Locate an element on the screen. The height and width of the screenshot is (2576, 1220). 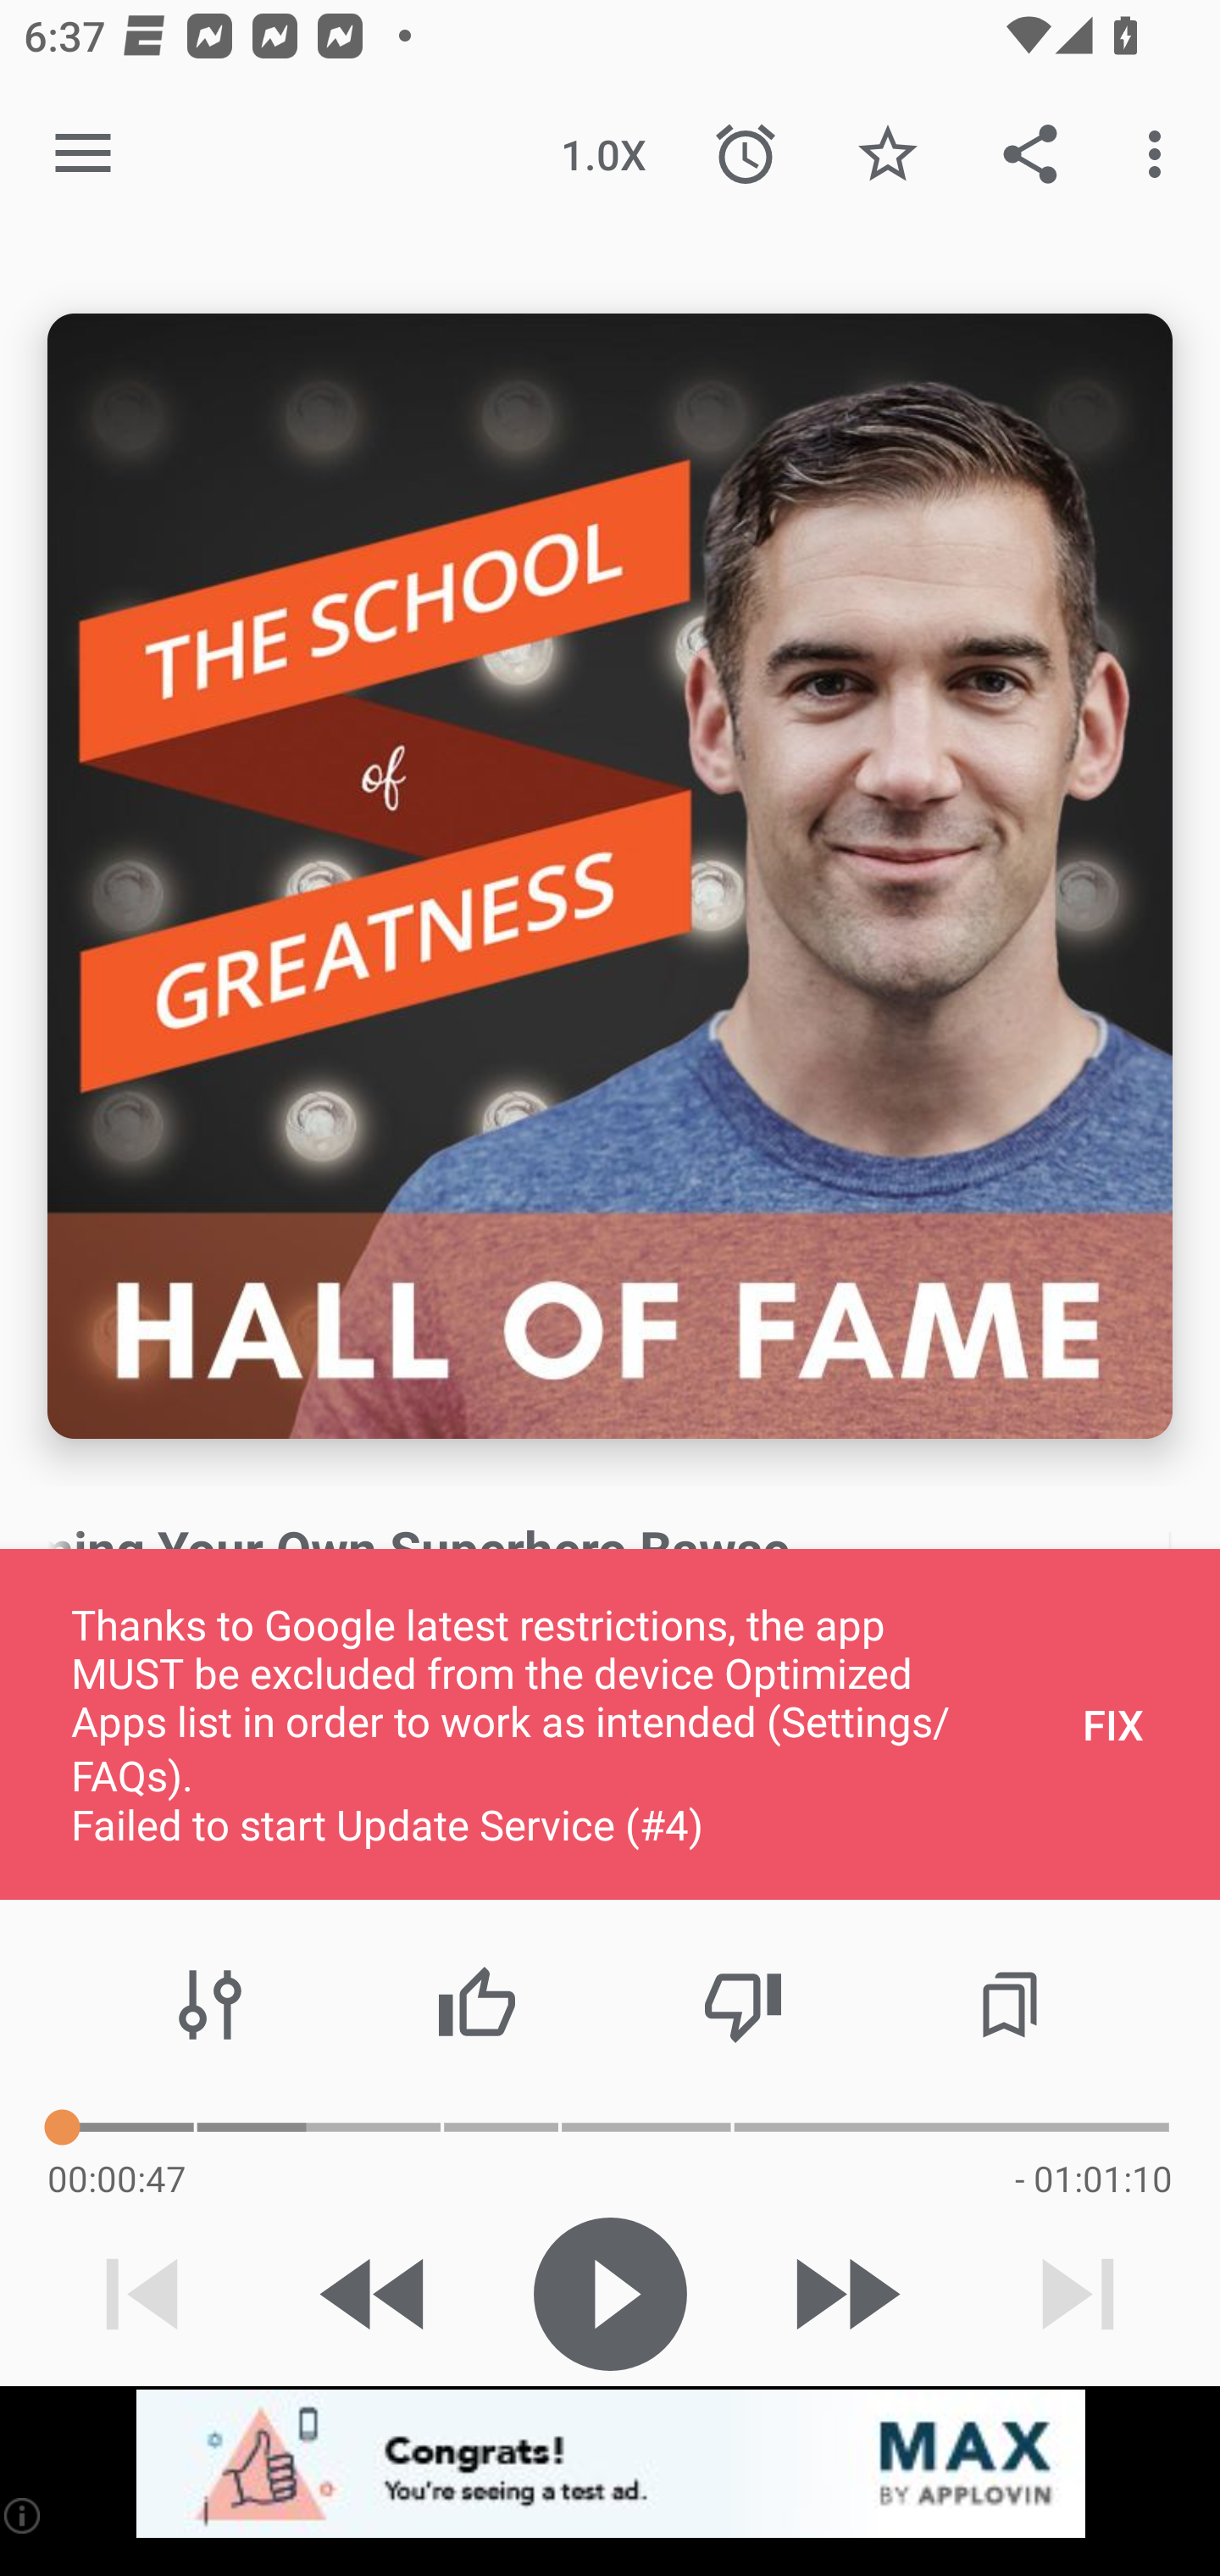
Skip 30s forward is located at coordinates (844, 2294).